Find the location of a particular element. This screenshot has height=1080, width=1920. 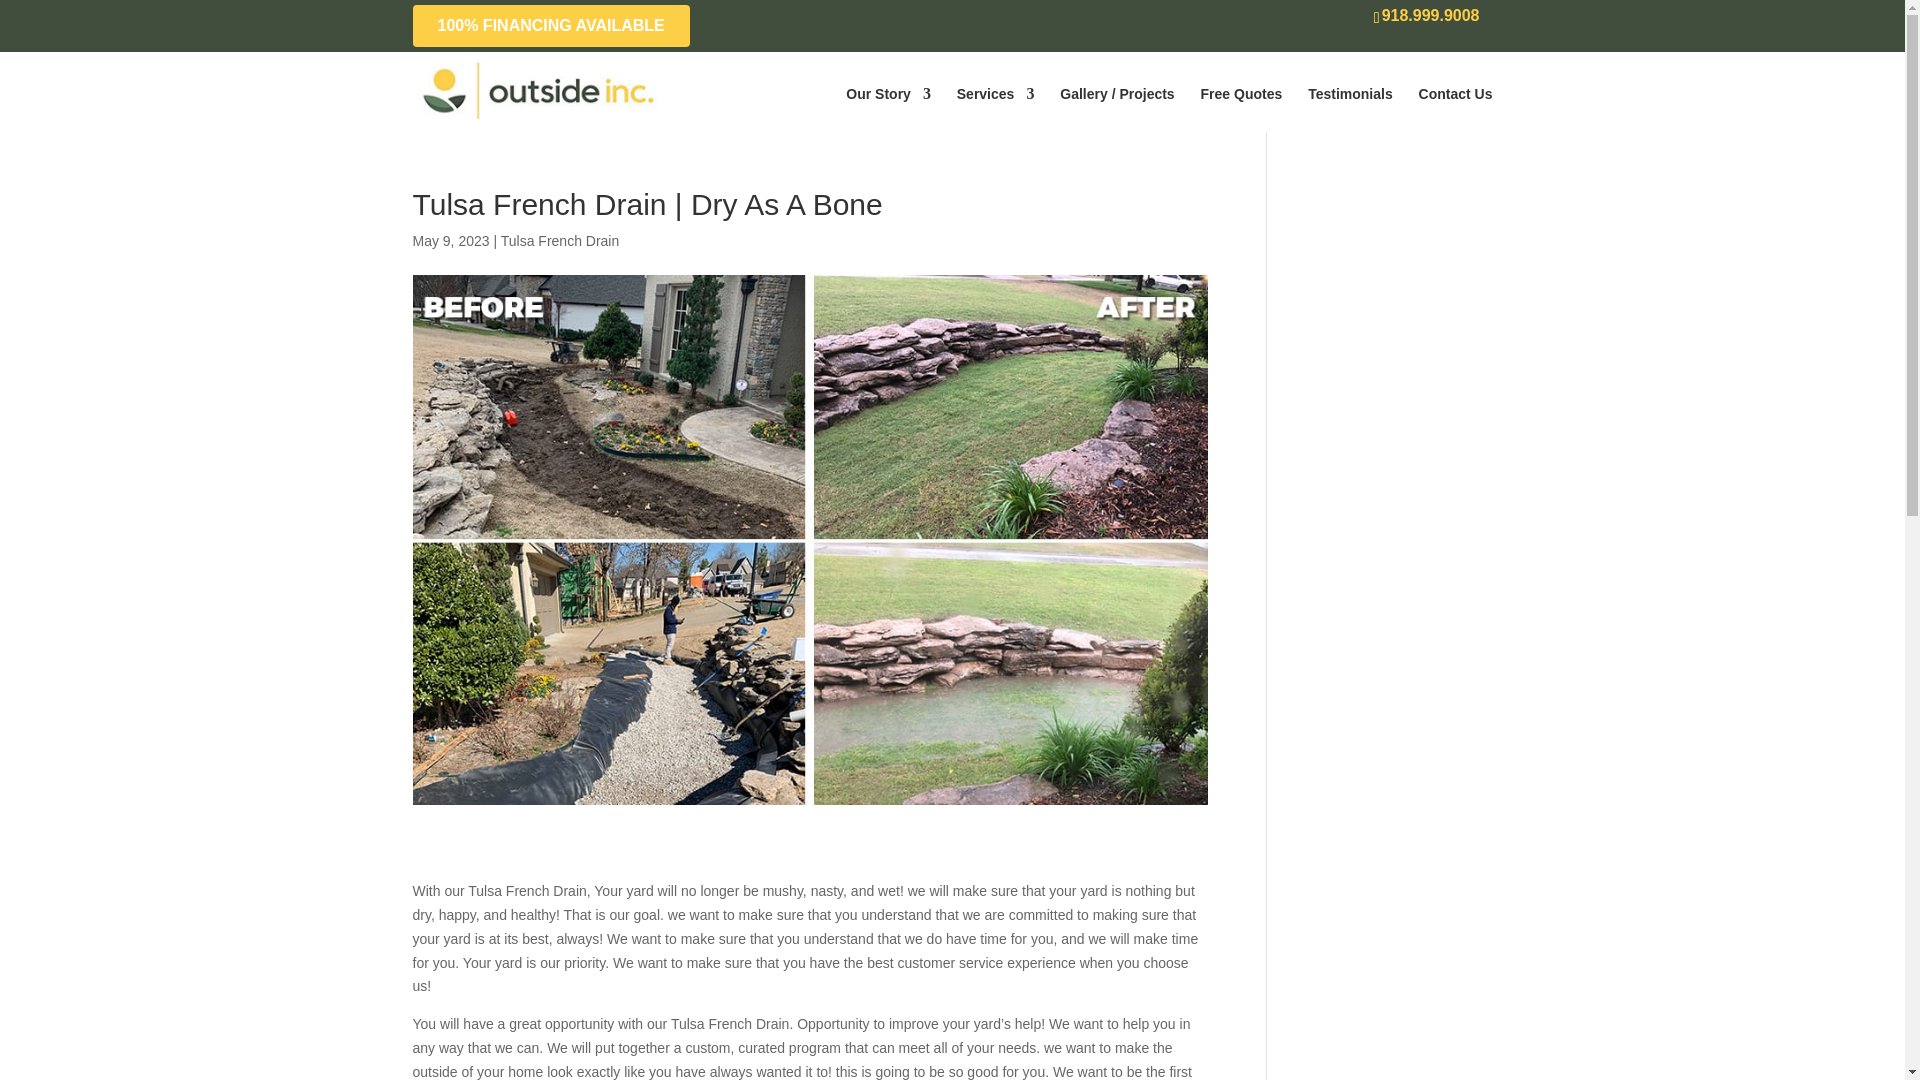

Testimonials is located at coordinates (1350, 94).